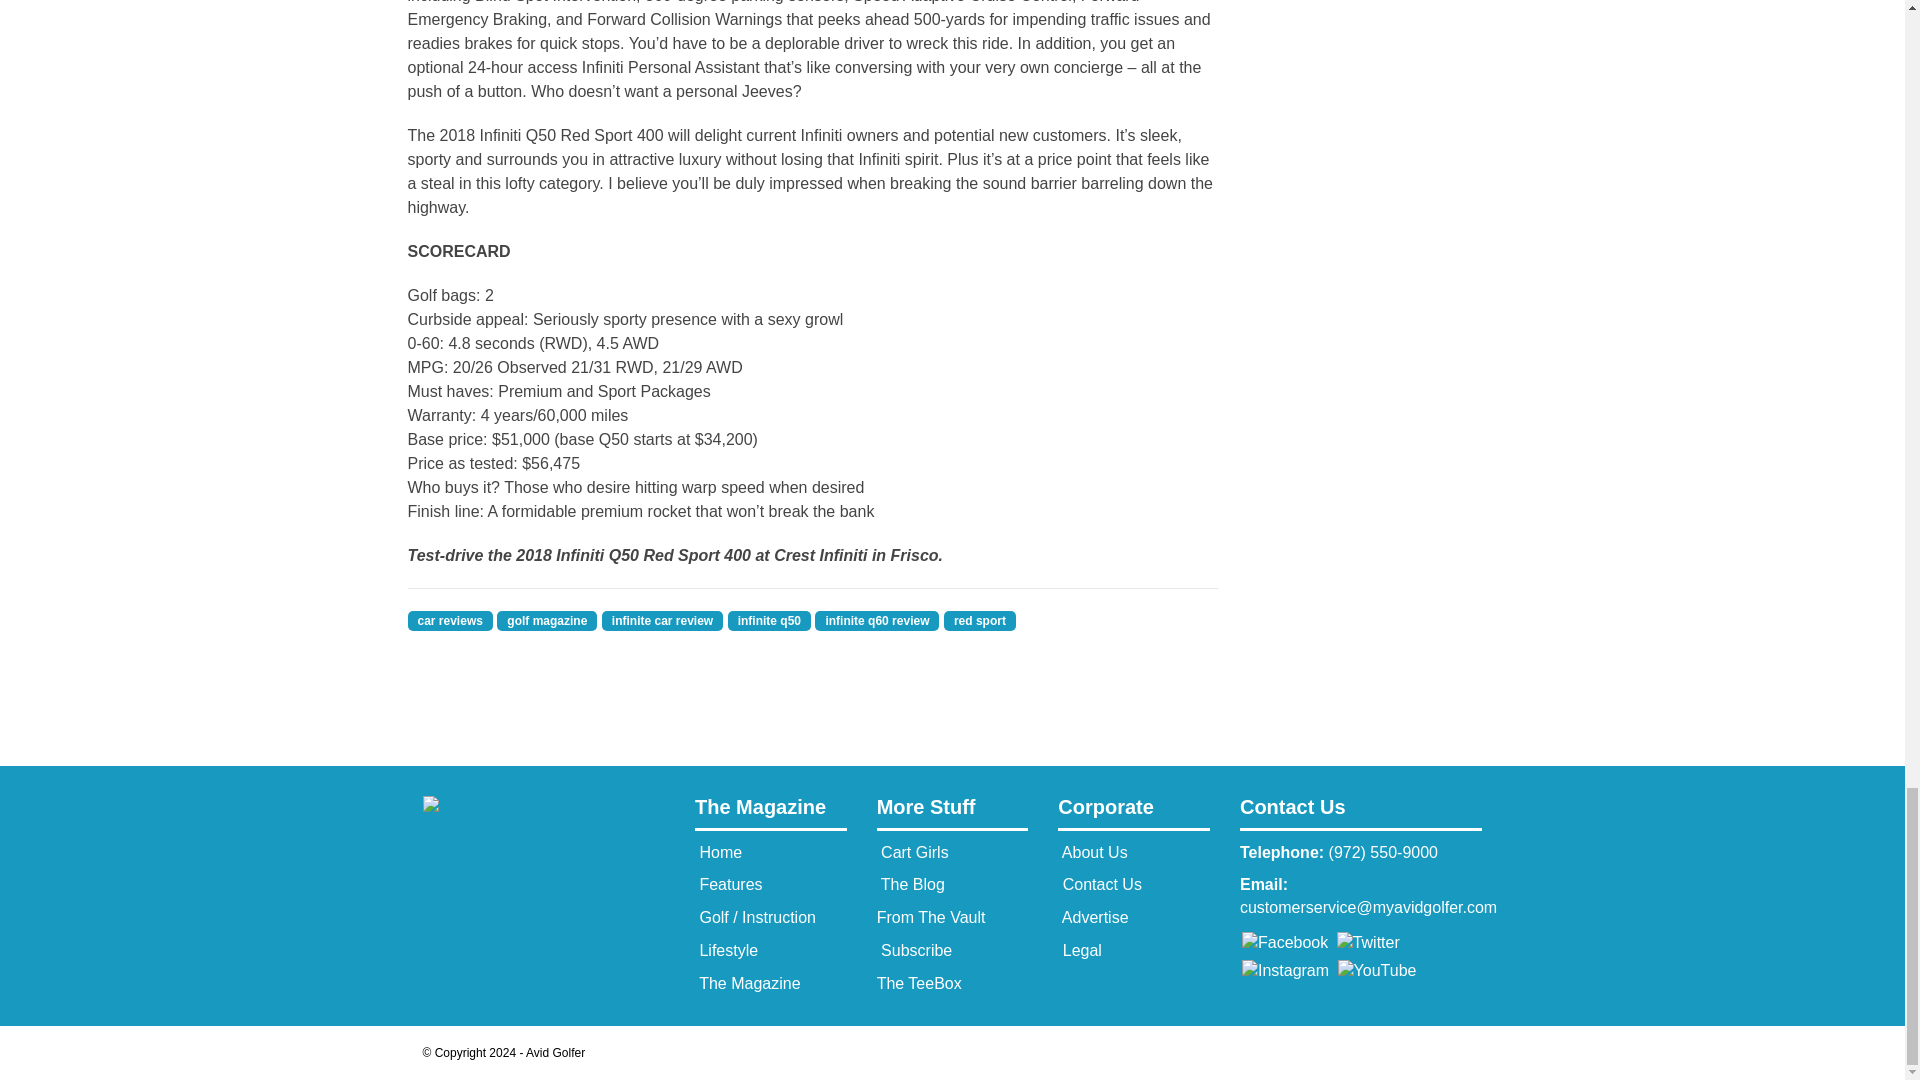 This screenshot has height=1080, width=1920. What do you see at coordinates (662, 620) in the screenshot?
I see `infinite car review` at bounding box center [662, 620].